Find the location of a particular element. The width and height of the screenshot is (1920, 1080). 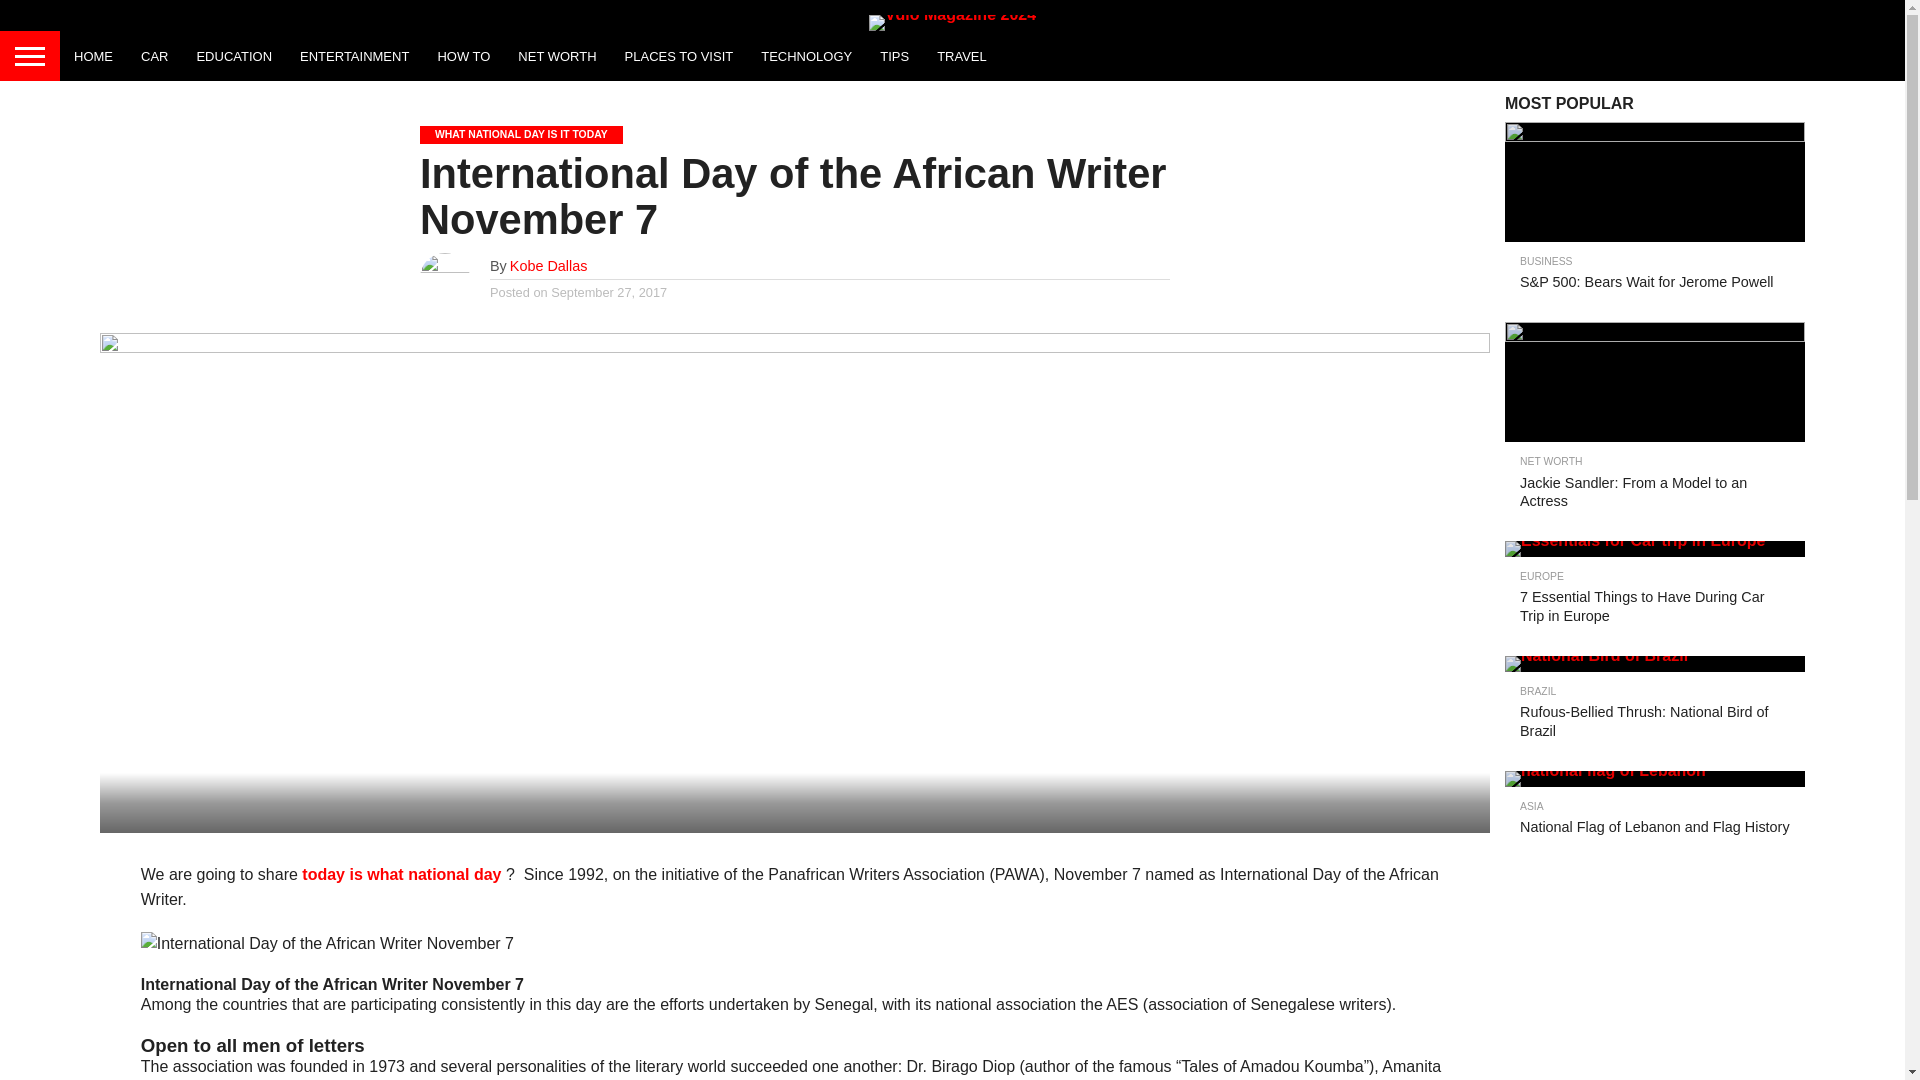

CAR is located at coordinates (154, 56).